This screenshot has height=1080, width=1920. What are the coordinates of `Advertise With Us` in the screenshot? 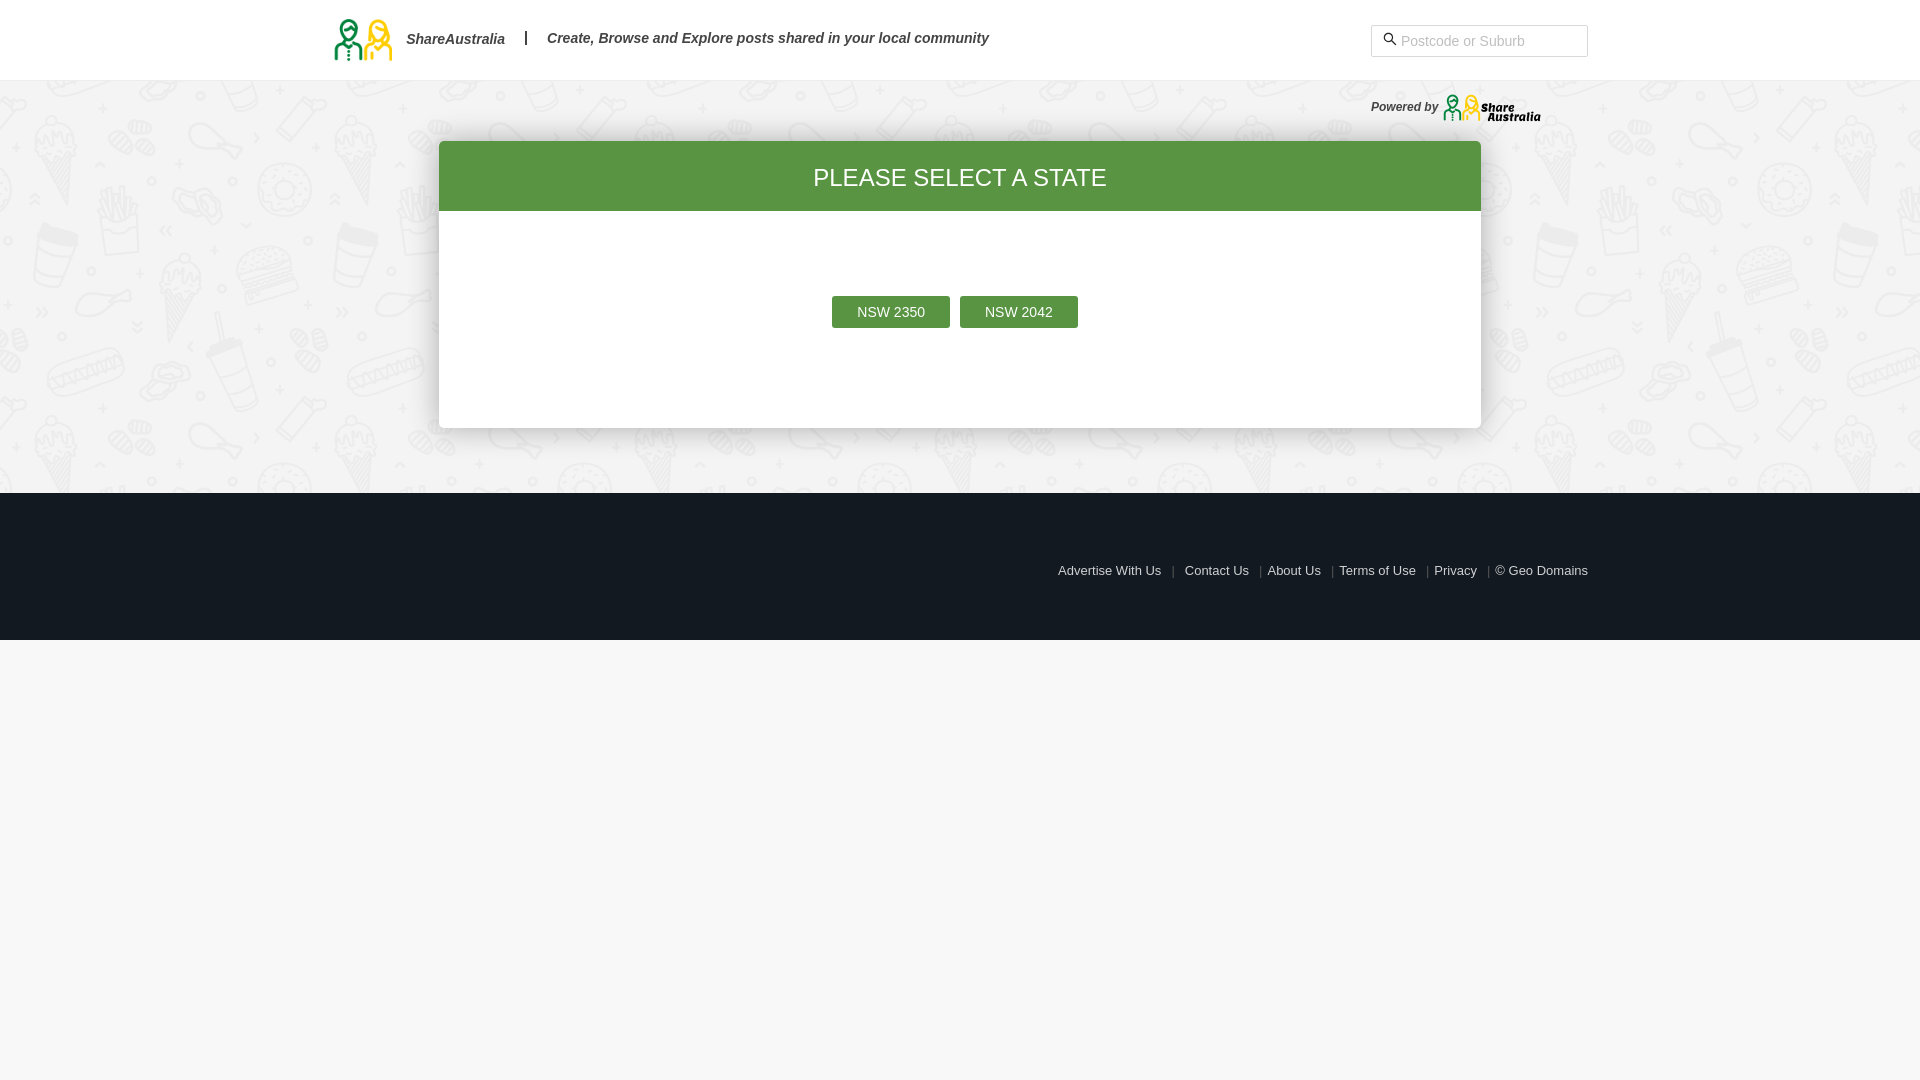 It's located at (1110, 570).